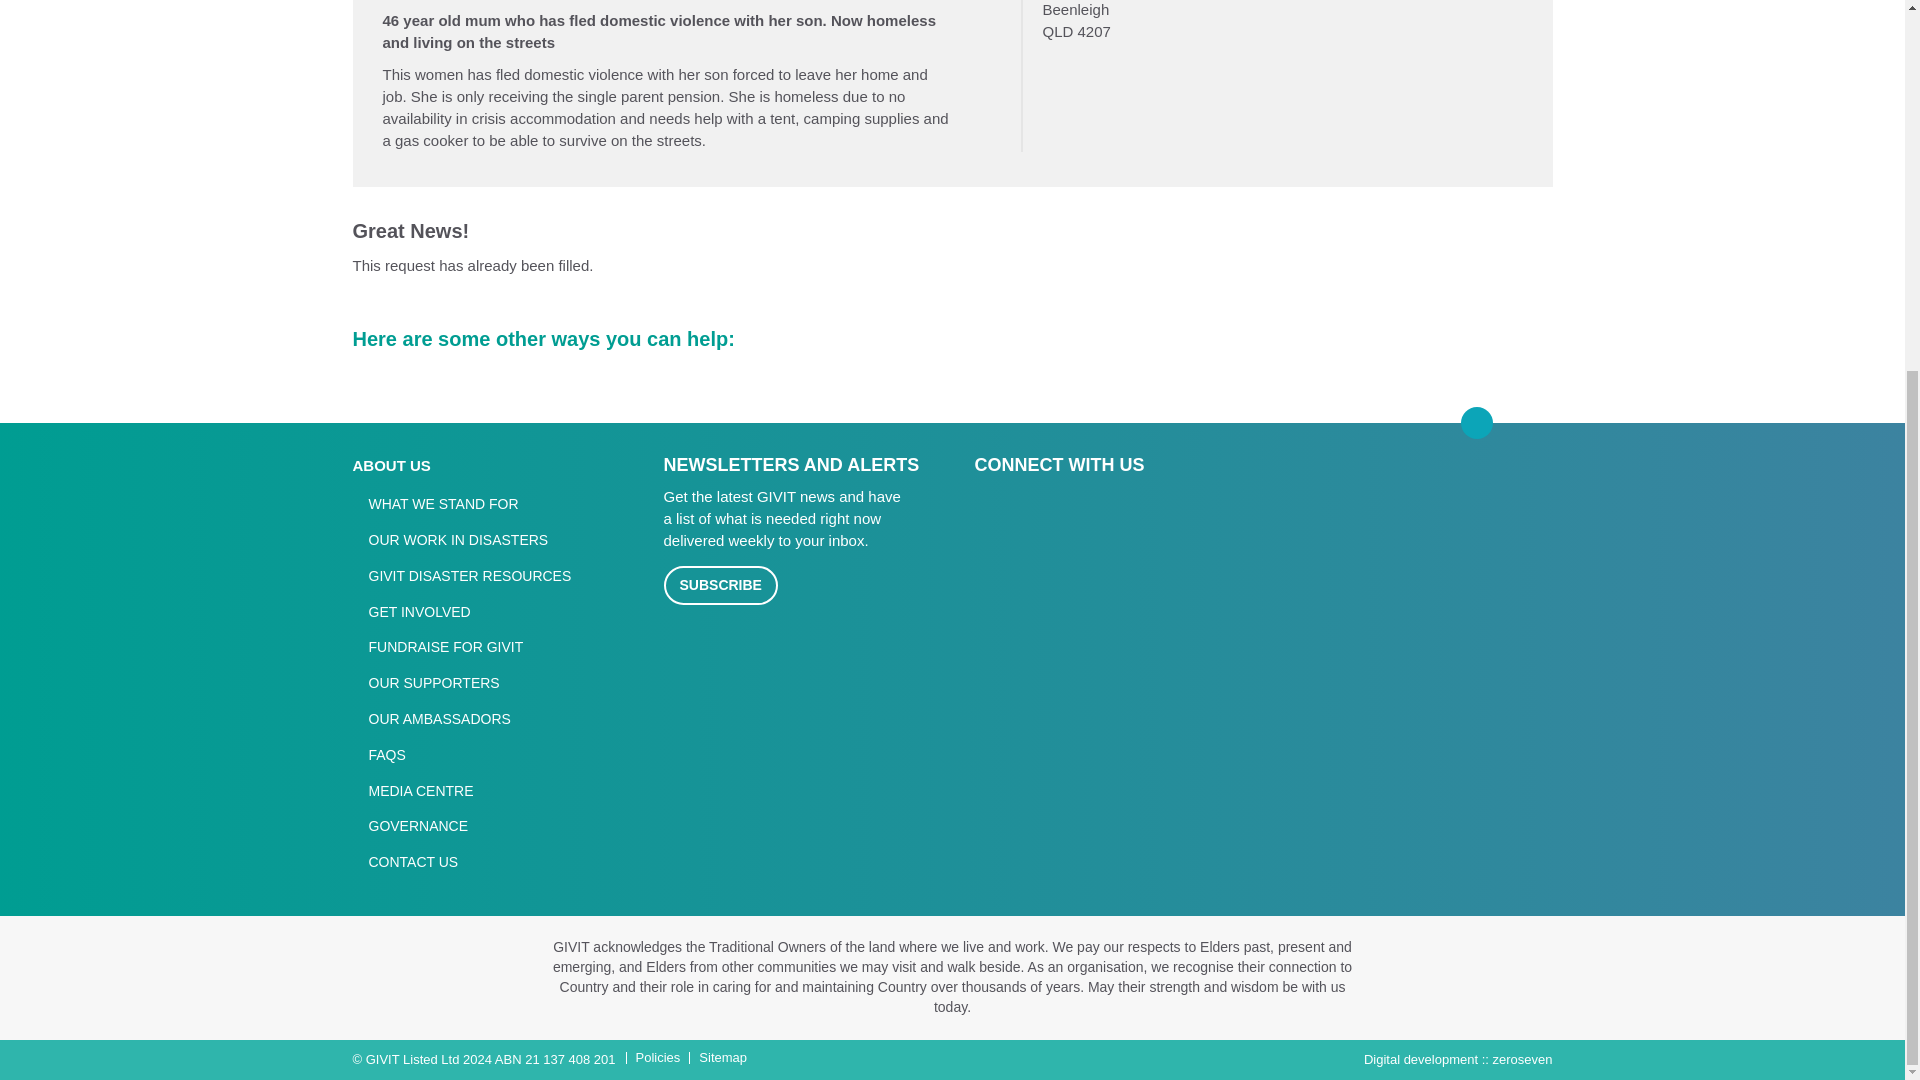  I want to click on OUR SUPPORTERS, so click(424, 683).